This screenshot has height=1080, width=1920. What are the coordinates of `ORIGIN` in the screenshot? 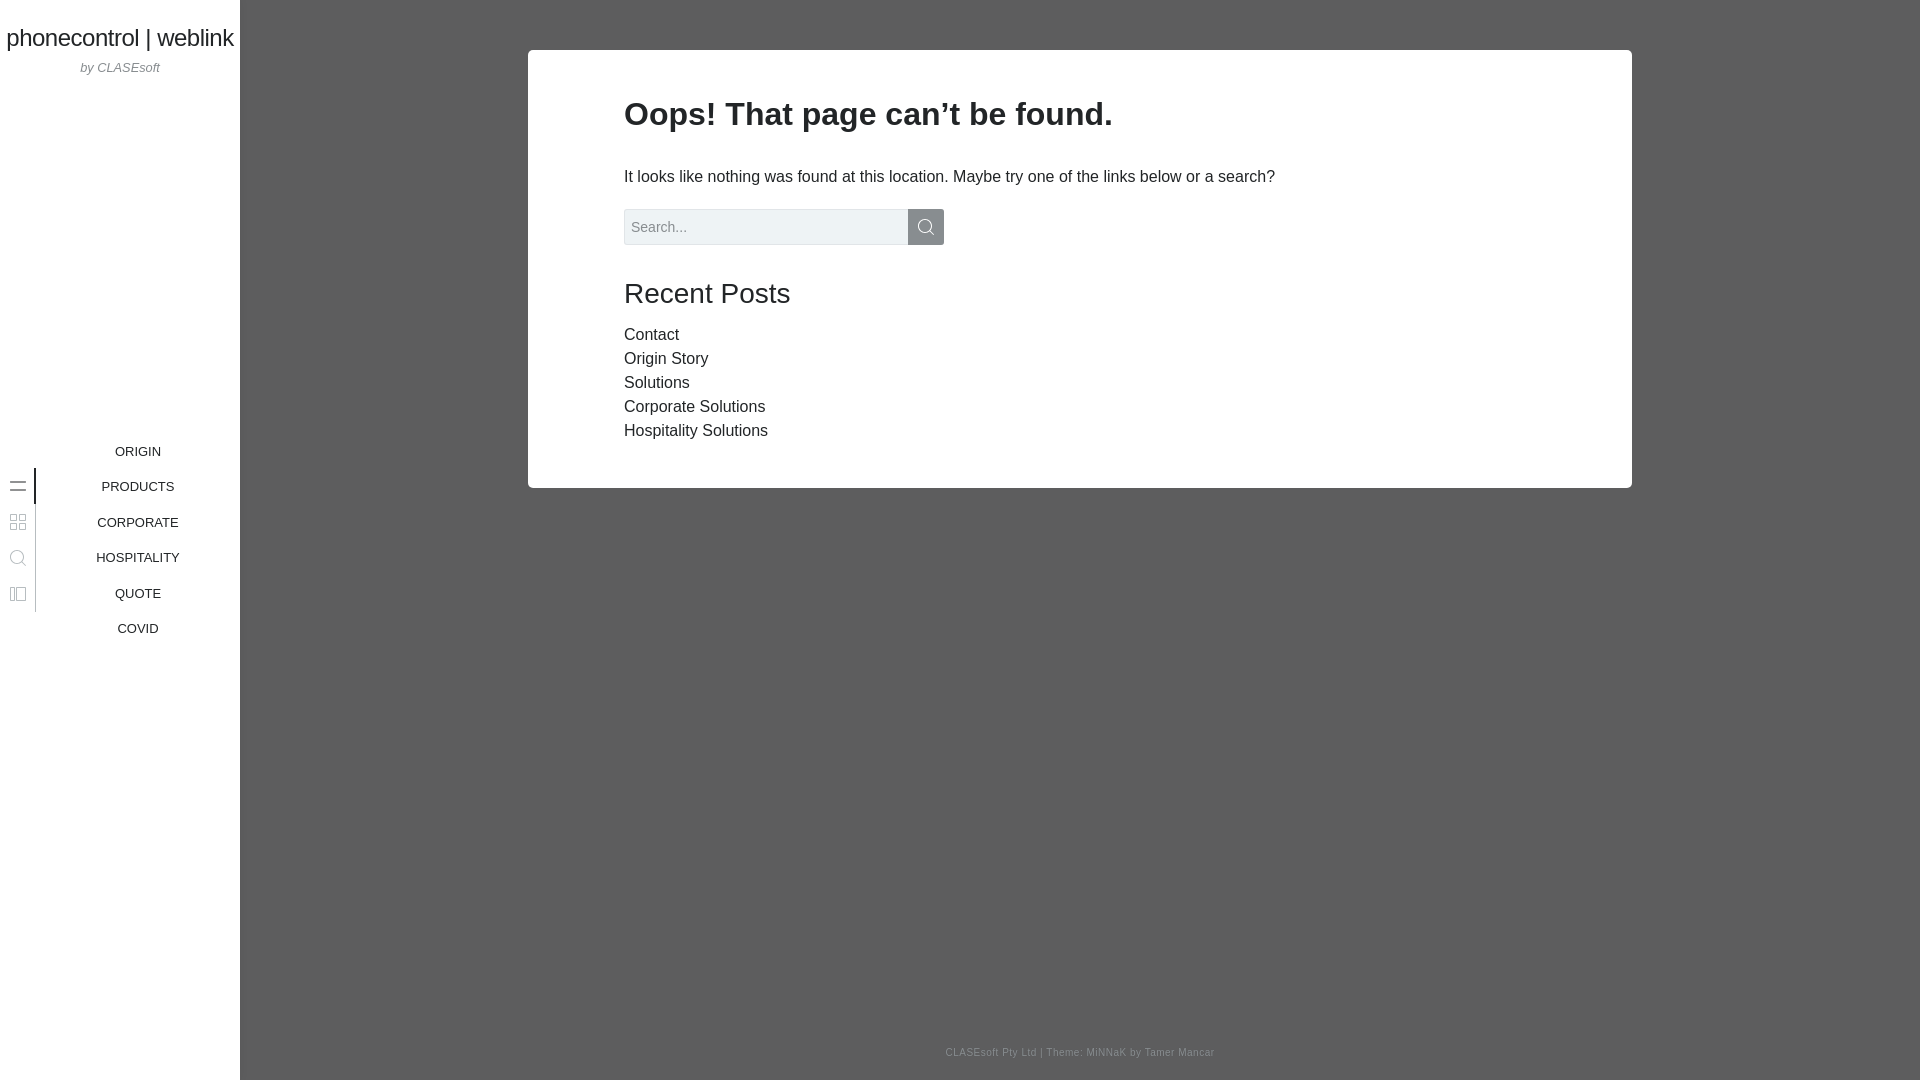 It's located at (138, 452).